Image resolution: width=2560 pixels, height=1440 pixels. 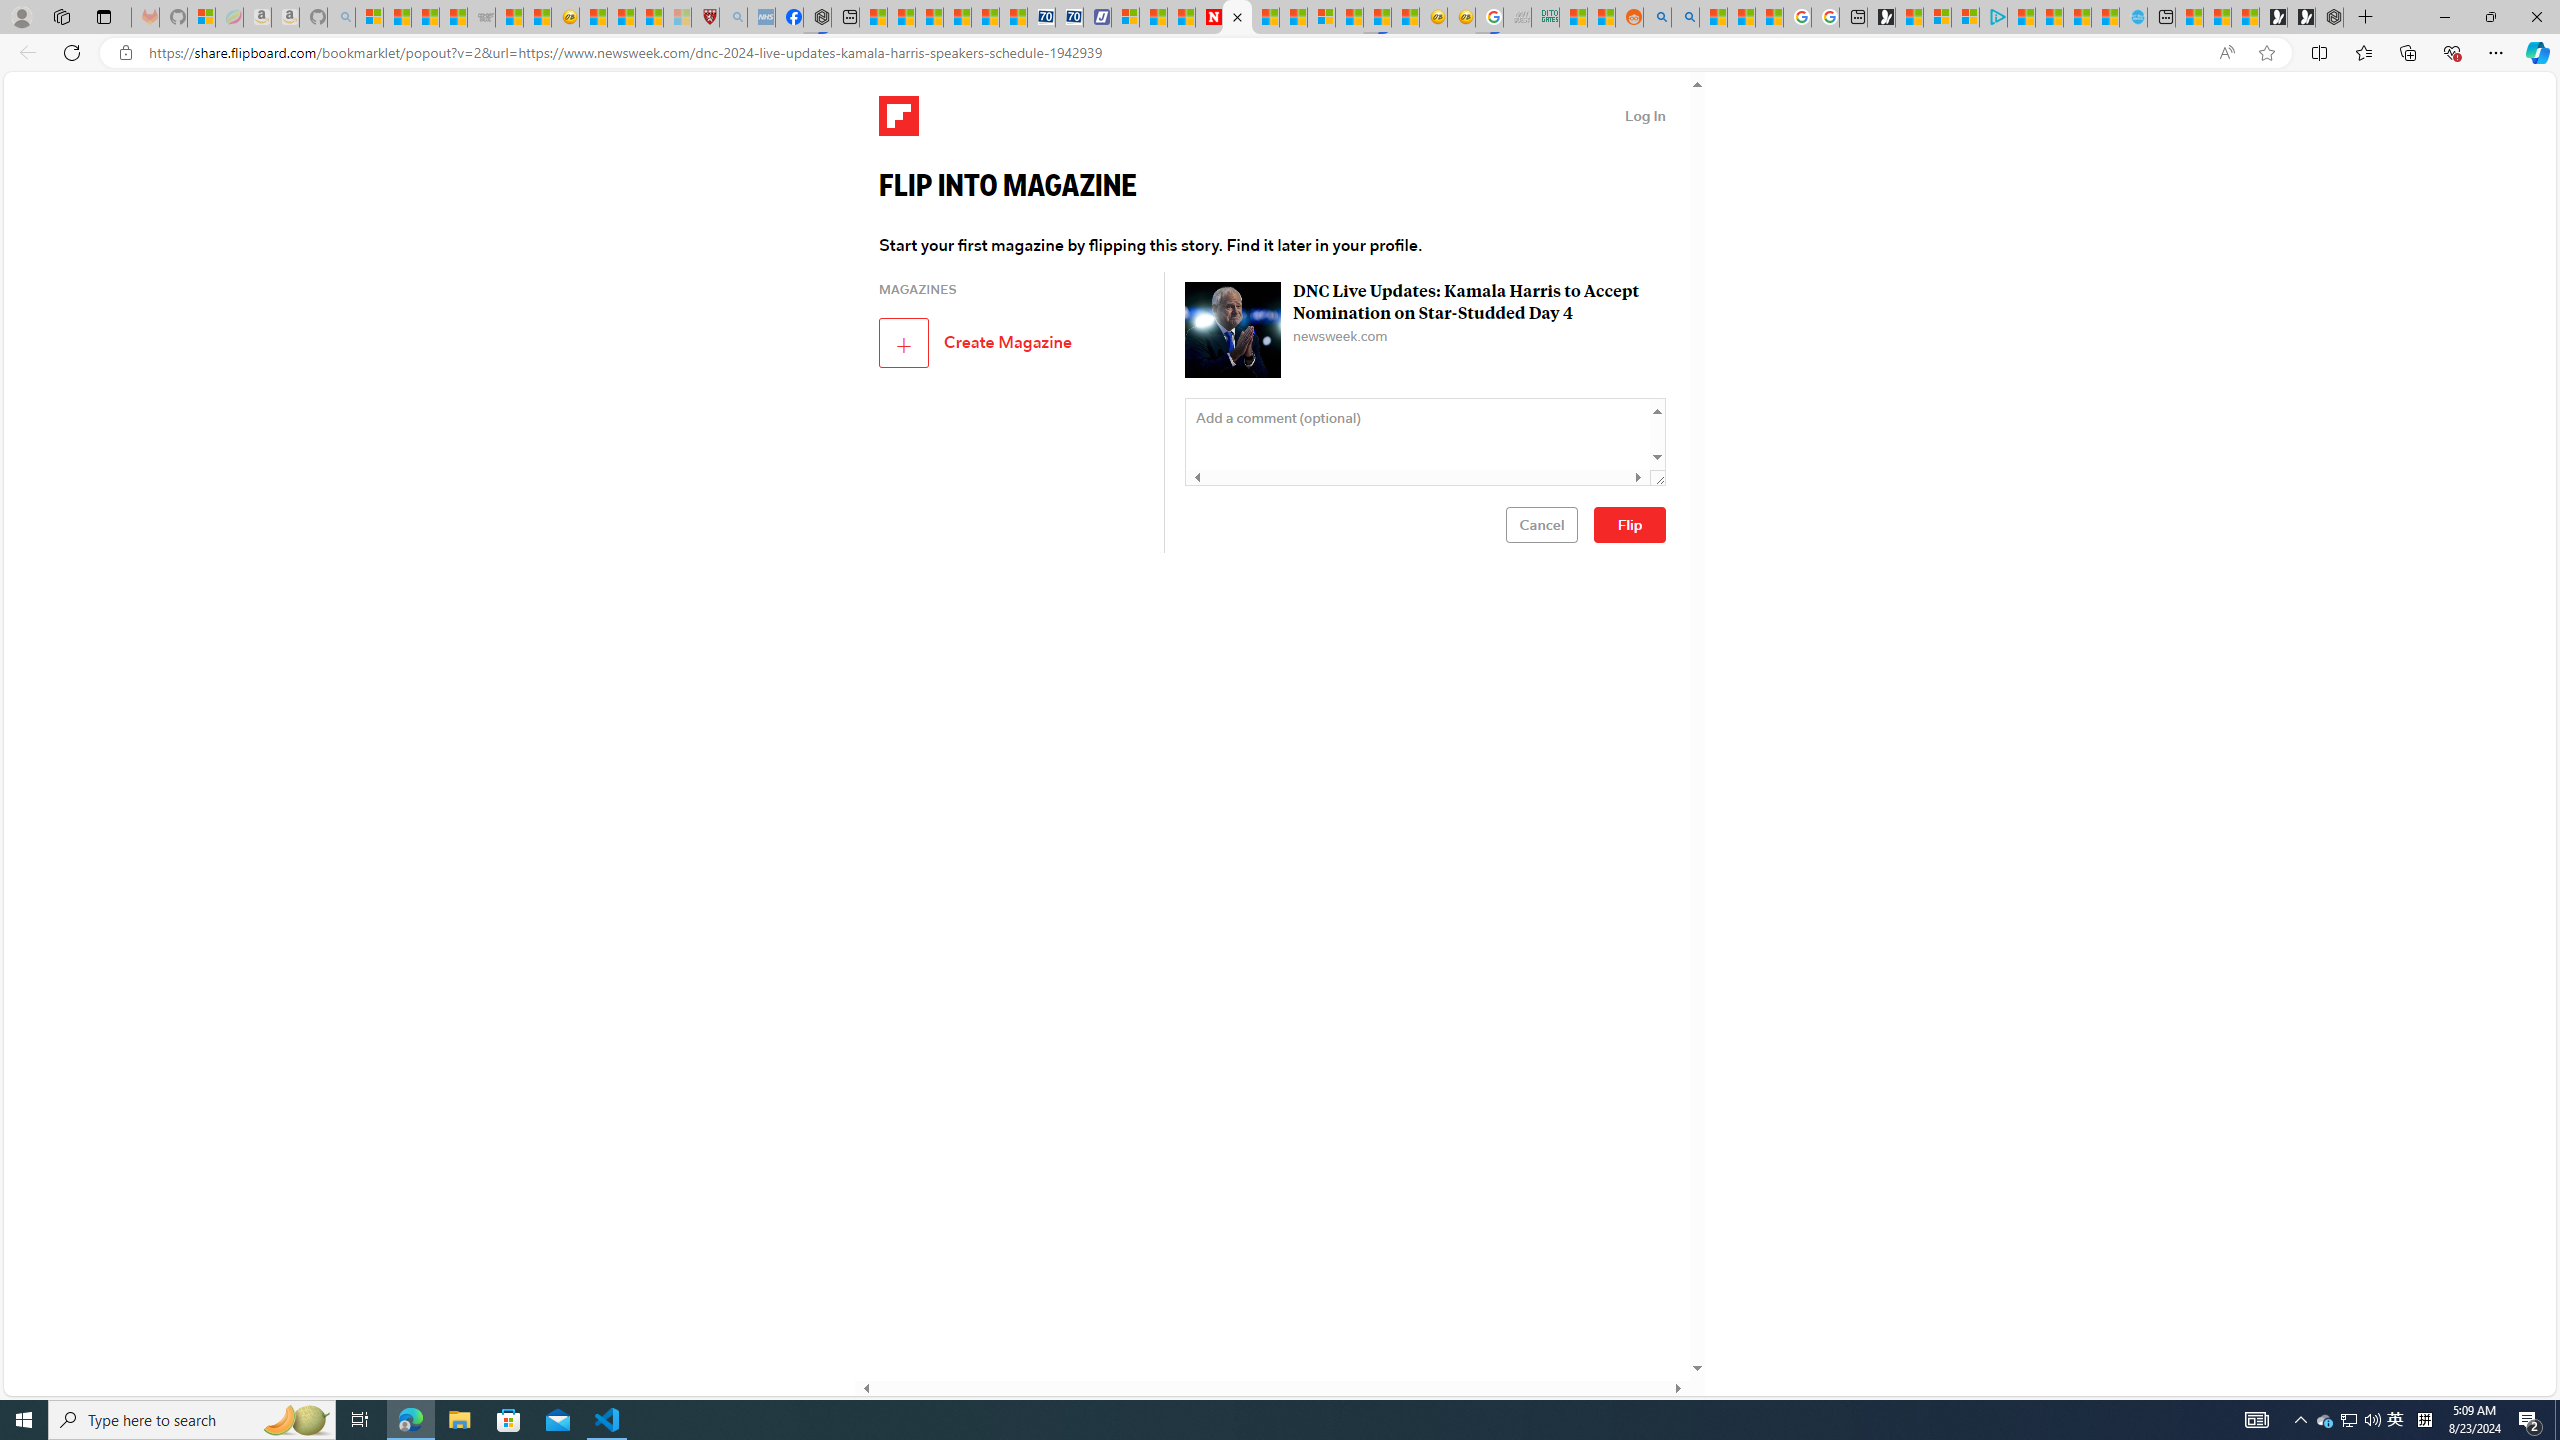 What do you see at coordinates (1178, 53) in the screenshot?
I see `Address and search bar` at bounding box center [1178, 53].